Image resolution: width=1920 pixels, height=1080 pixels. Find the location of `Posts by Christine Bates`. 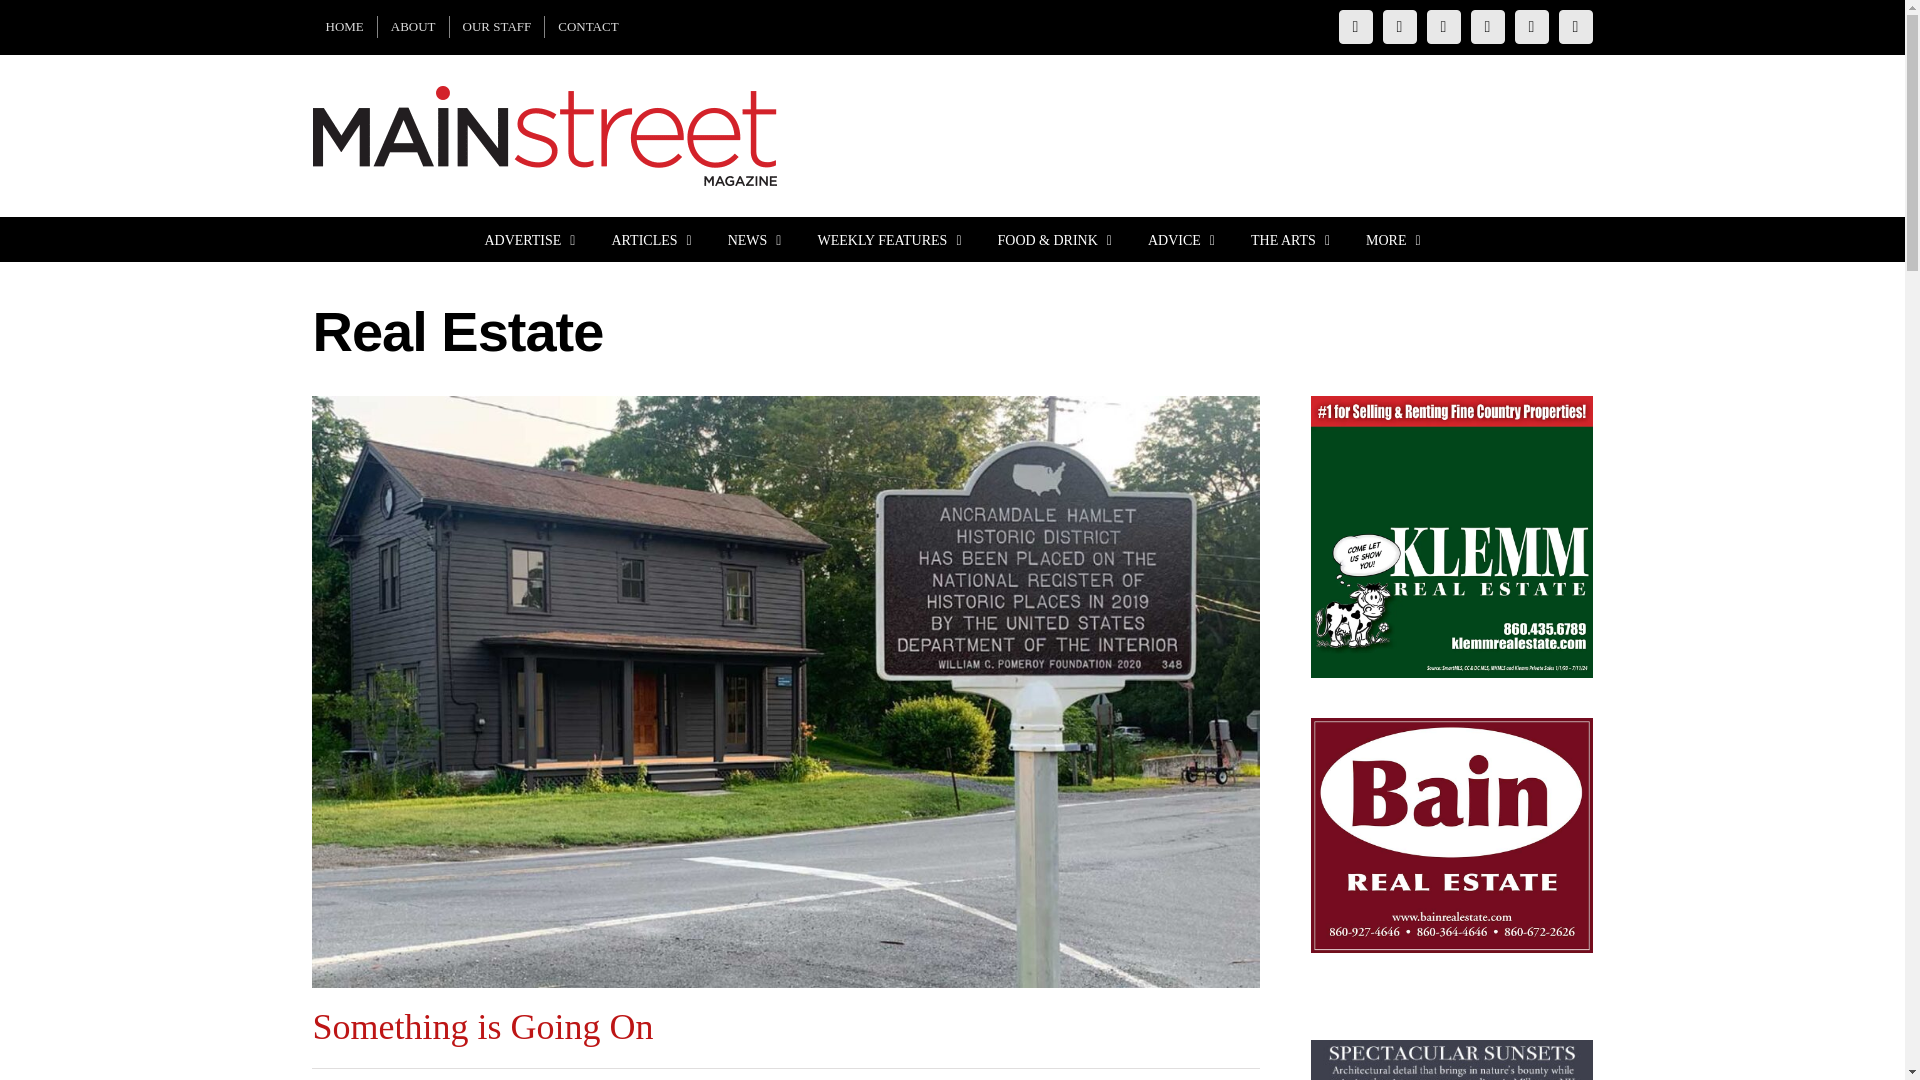

Posts by Christine Bates is located at coordinates (366, 1078).